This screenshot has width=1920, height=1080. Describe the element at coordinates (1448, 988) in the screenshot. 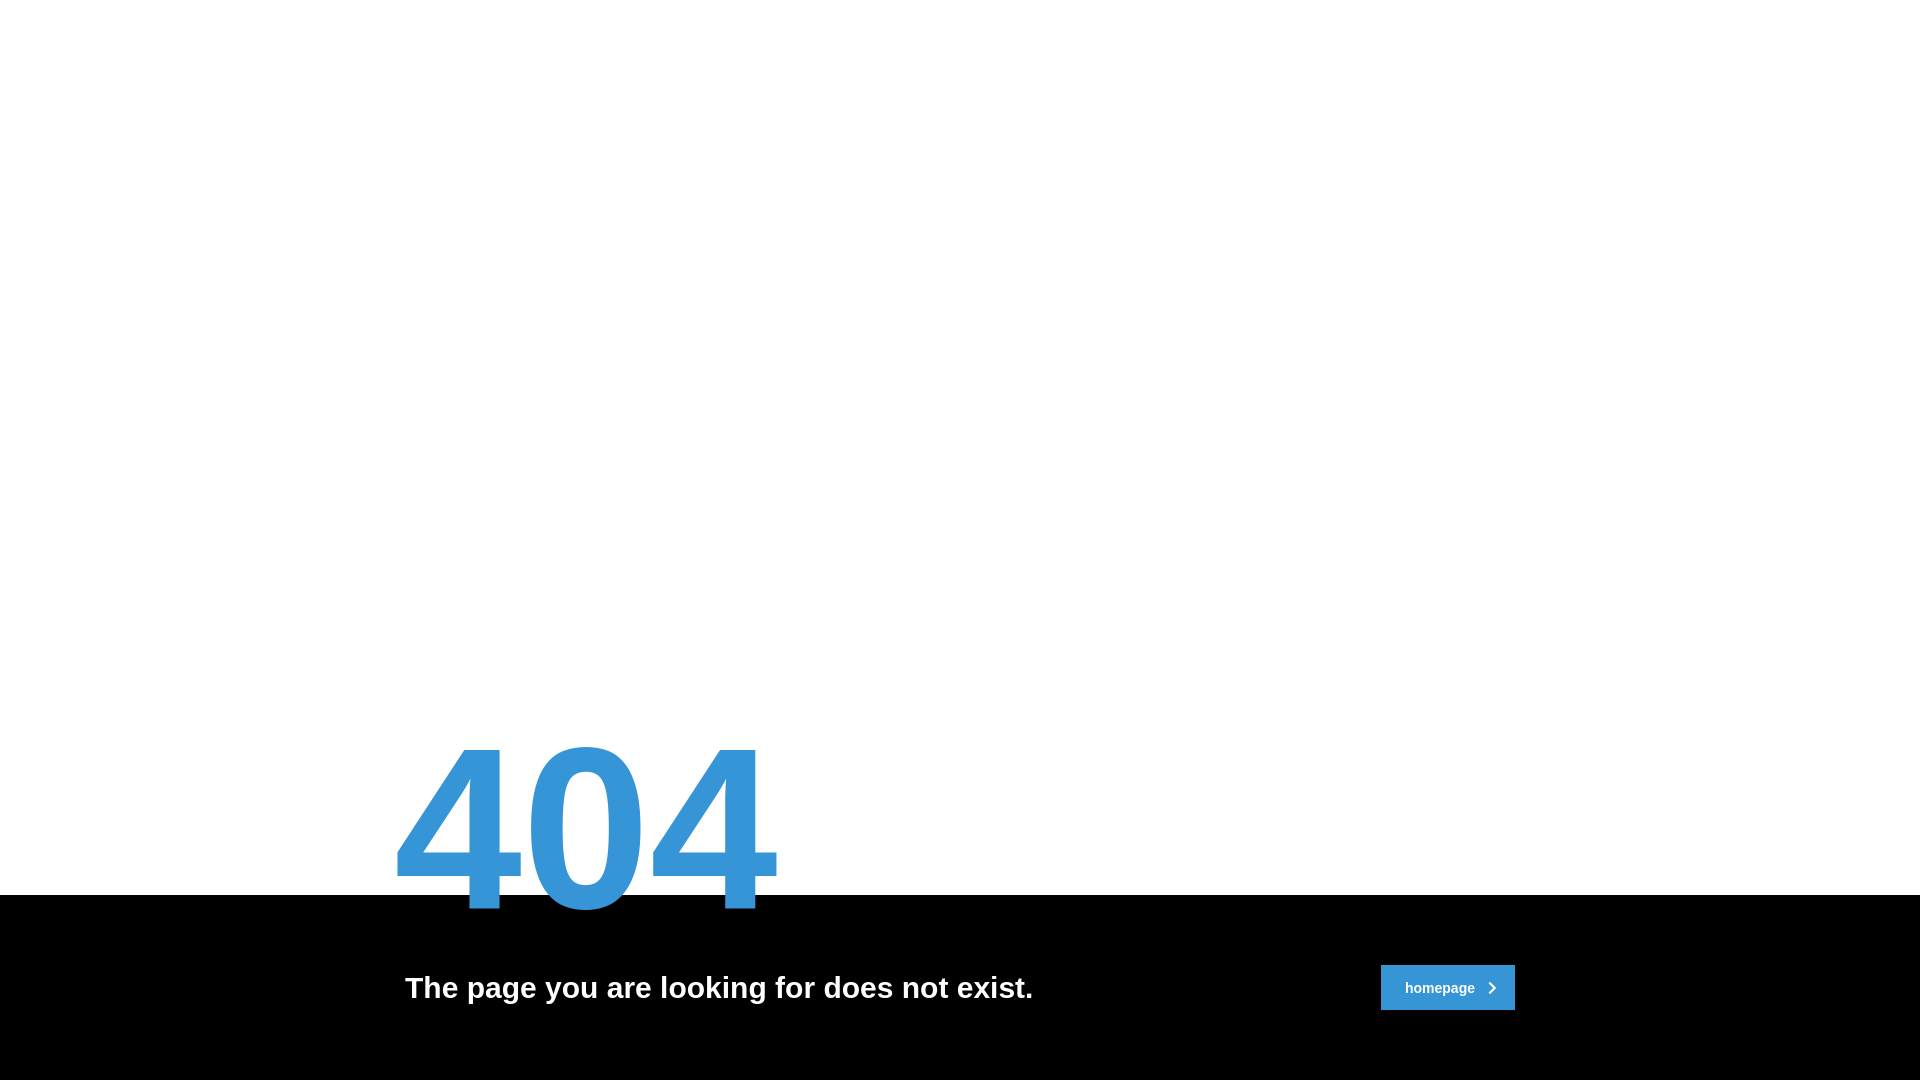

I see `homepage` at that location.